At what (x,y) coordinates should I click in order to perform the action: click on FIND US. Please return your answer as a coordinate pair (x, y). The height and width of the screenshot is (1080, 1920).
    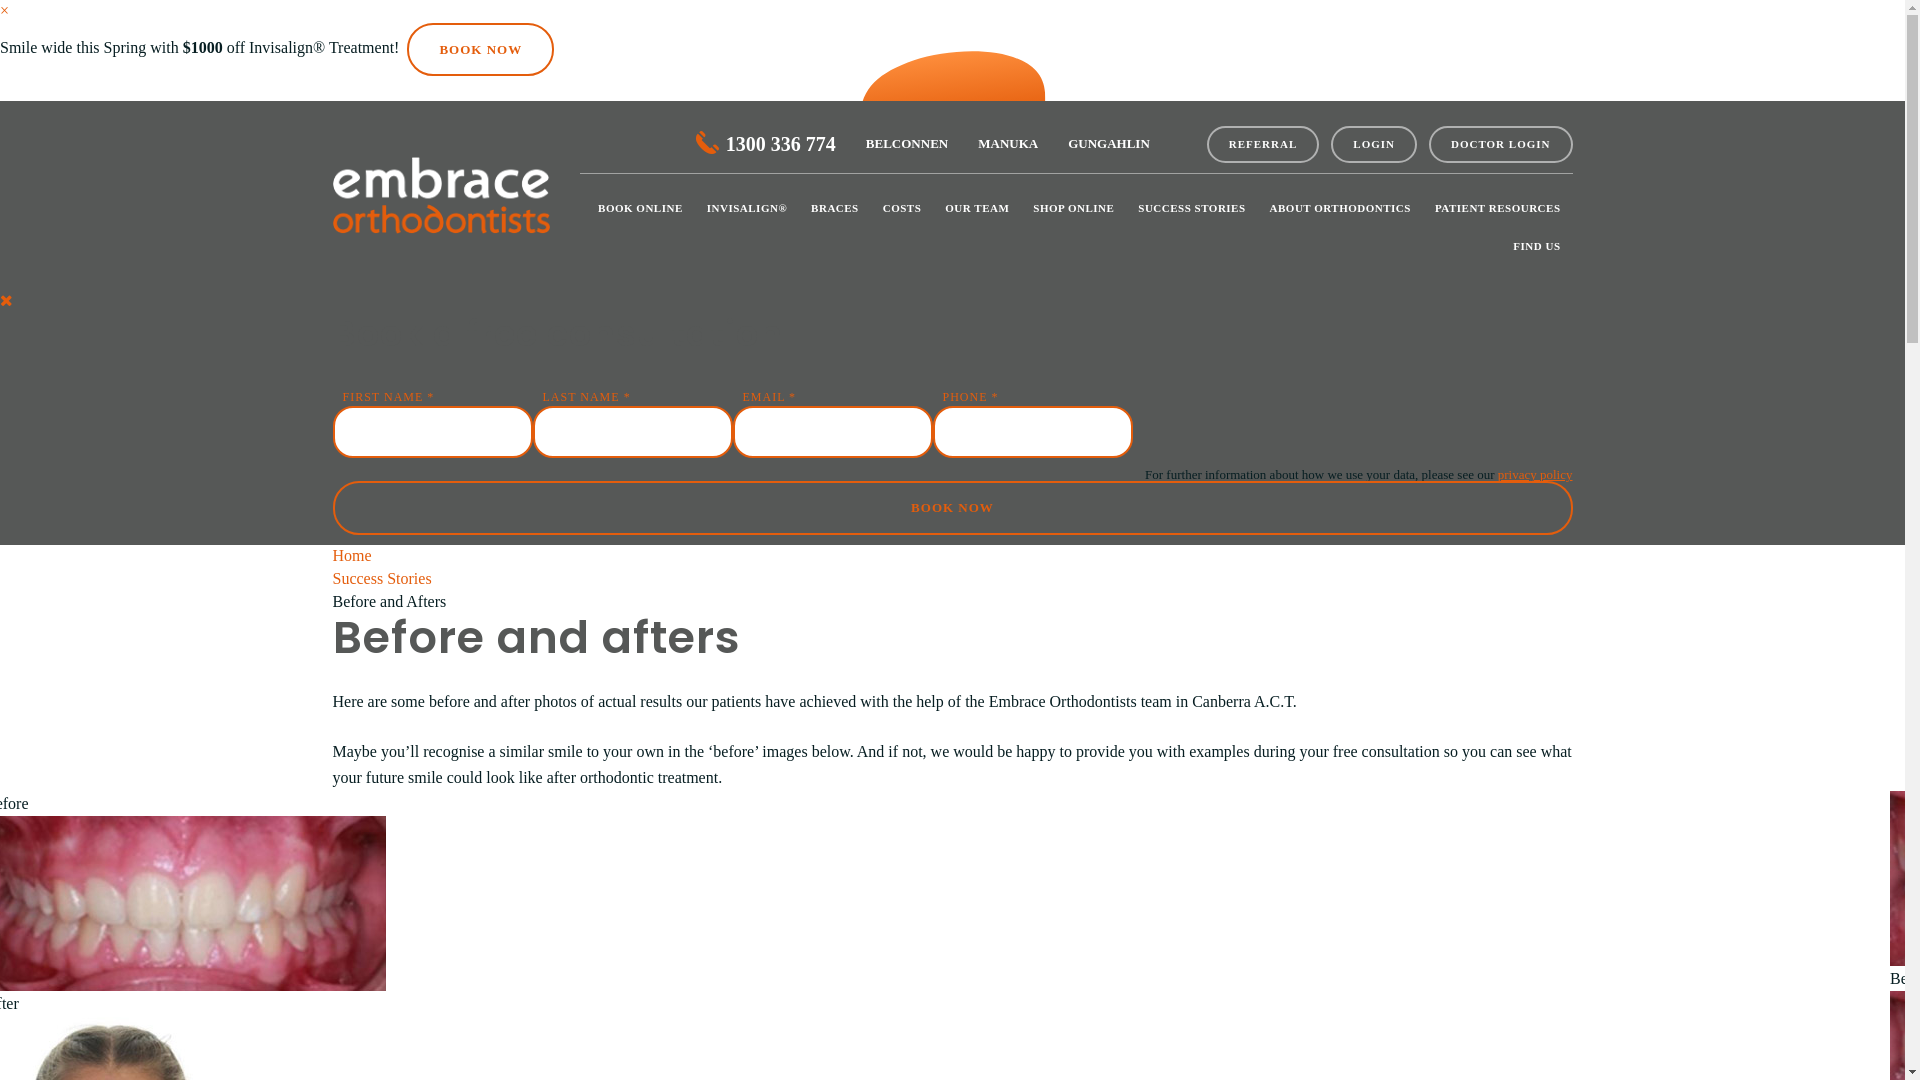
    Looking at the image, I should click on (1536, 246).